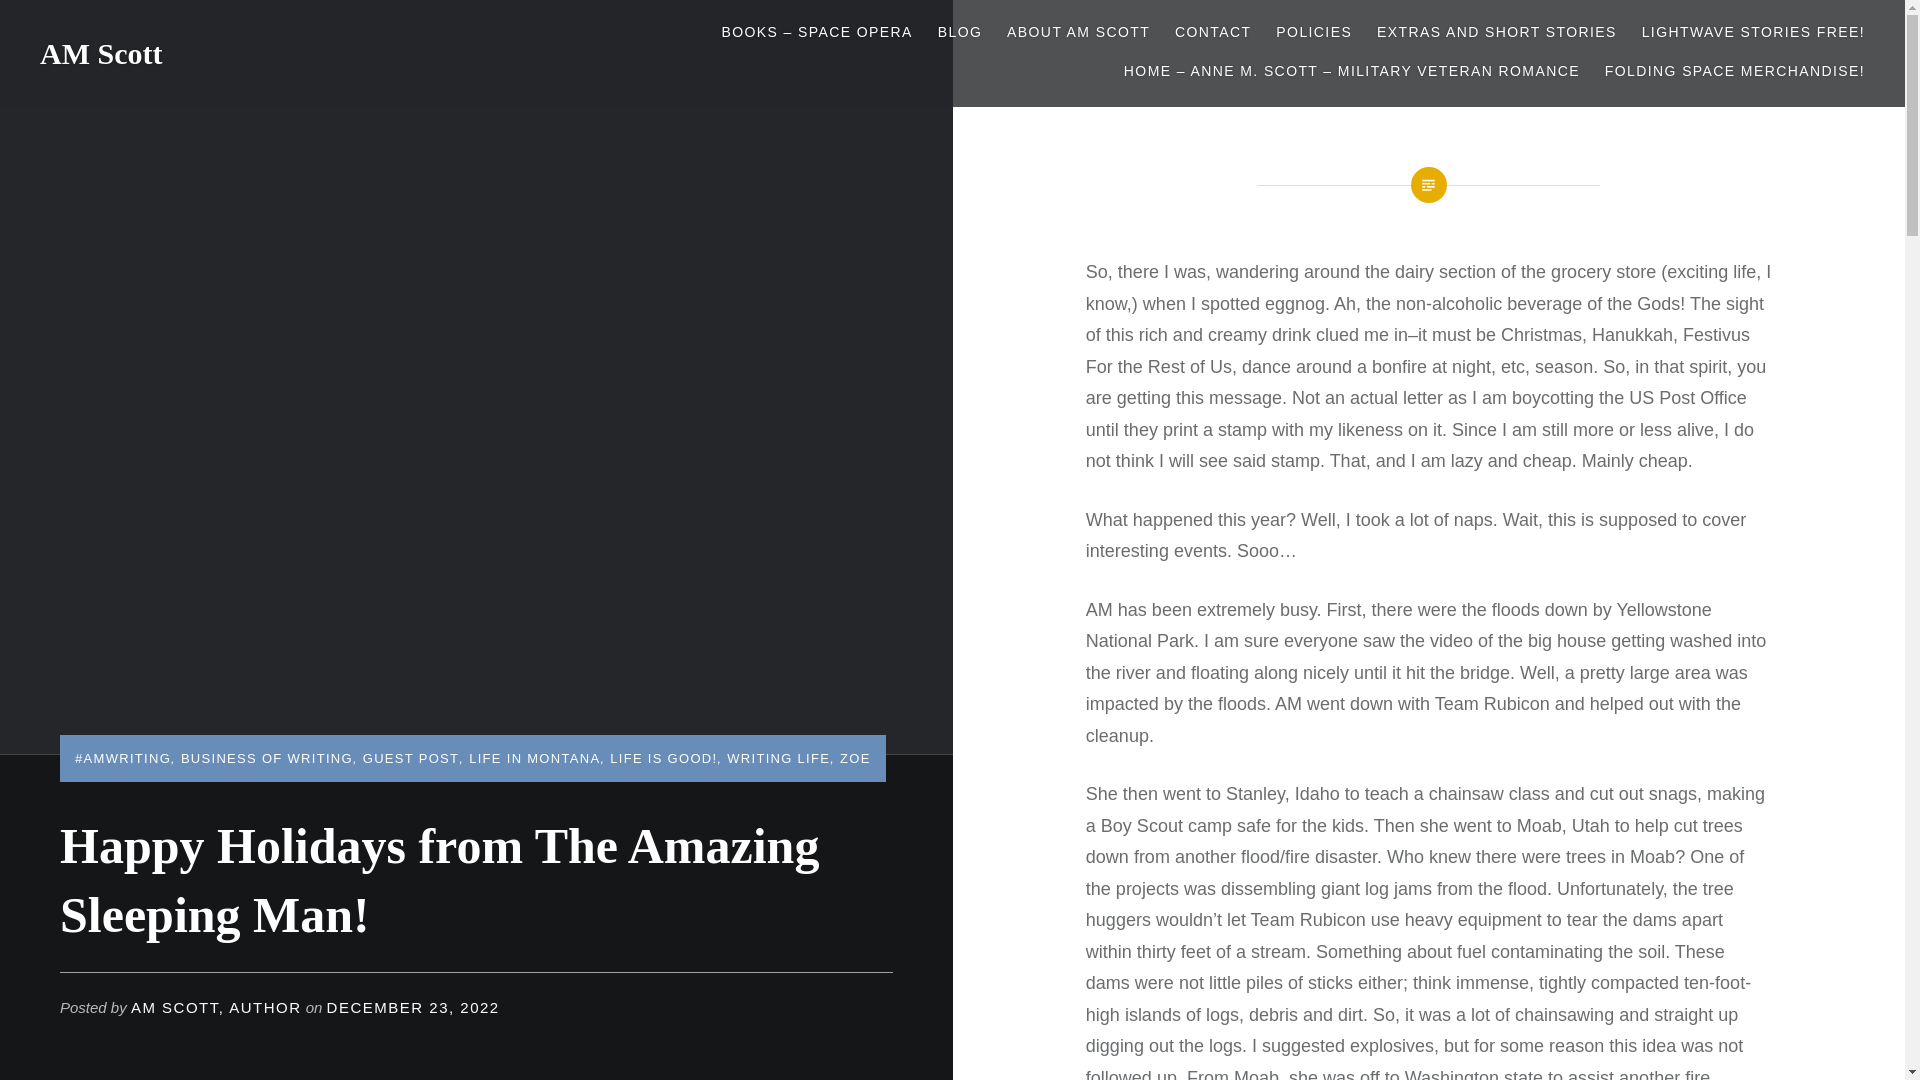 The image size is (1920, 1080). I want to click on LIGHTWAVE STORIES FREE!, so click(1752, 32).